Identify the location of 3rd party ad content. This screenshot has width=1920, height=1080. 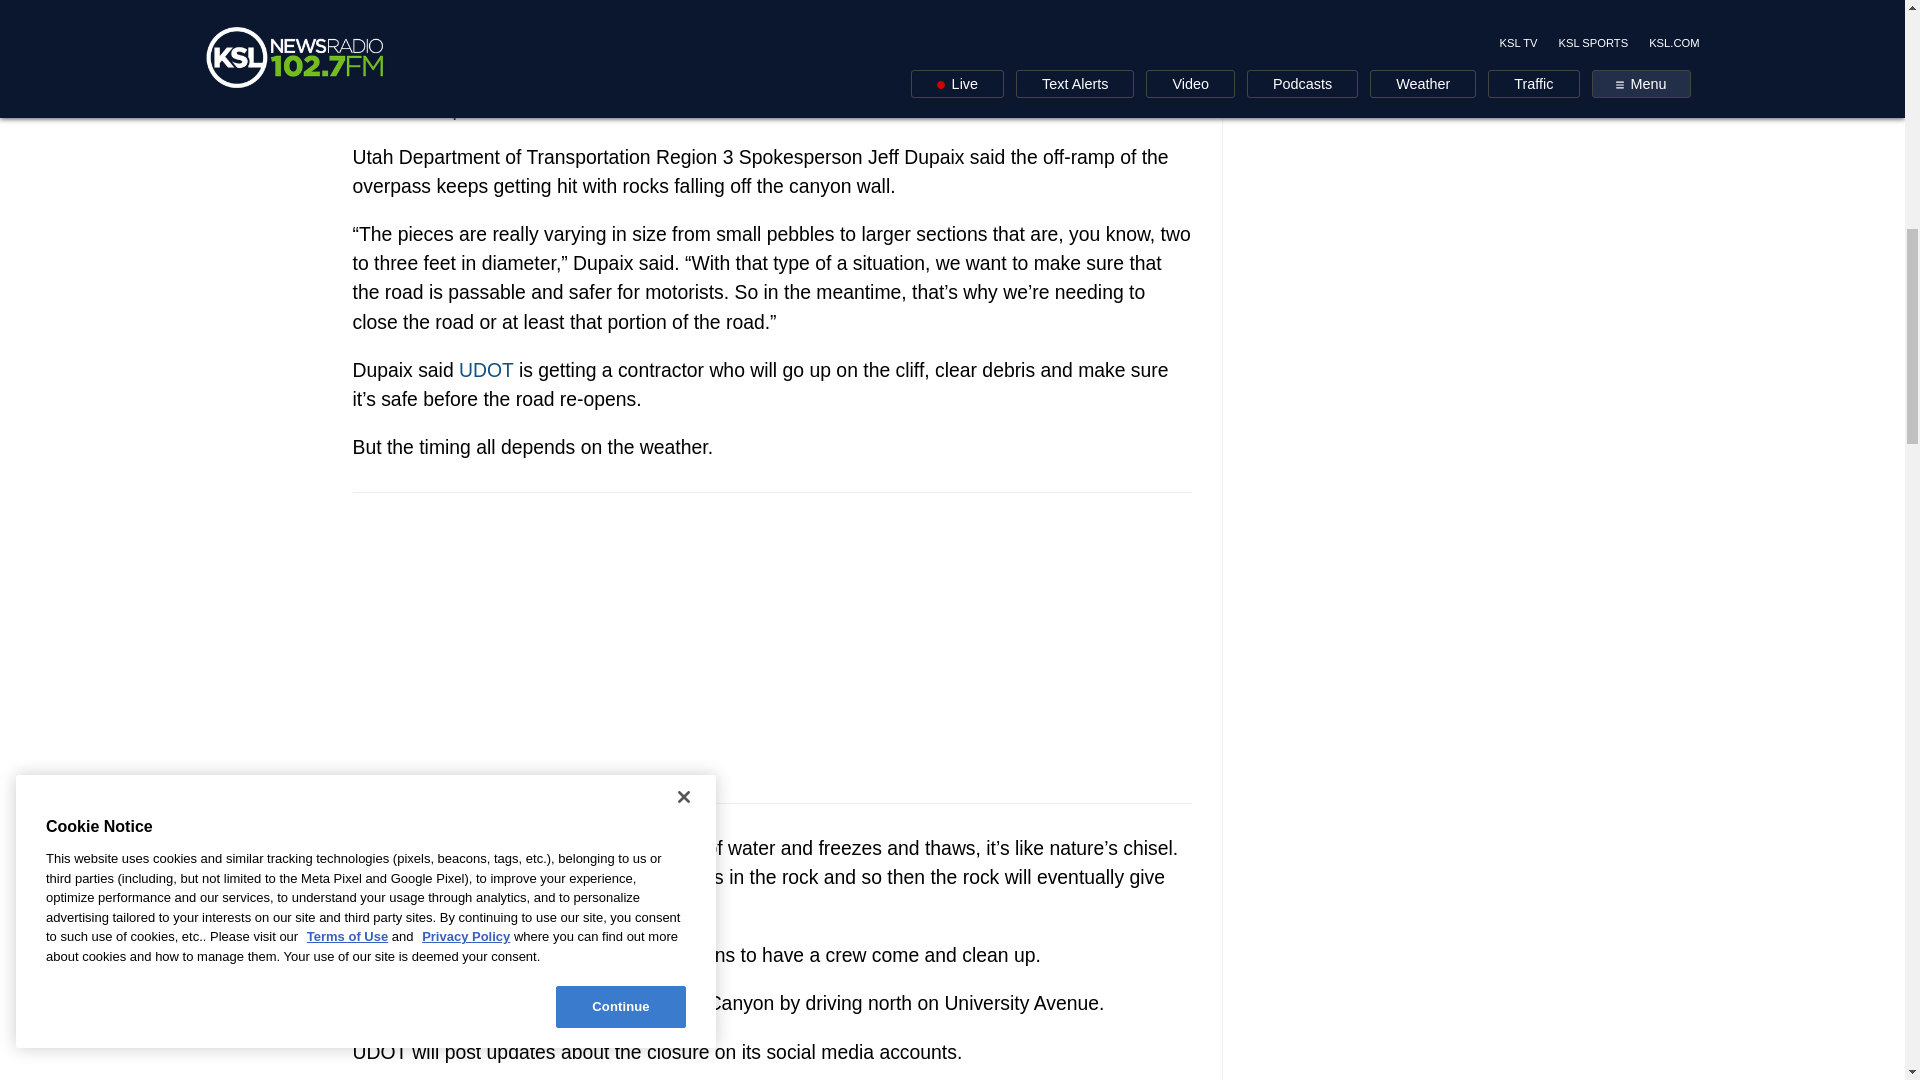
(772, 648).